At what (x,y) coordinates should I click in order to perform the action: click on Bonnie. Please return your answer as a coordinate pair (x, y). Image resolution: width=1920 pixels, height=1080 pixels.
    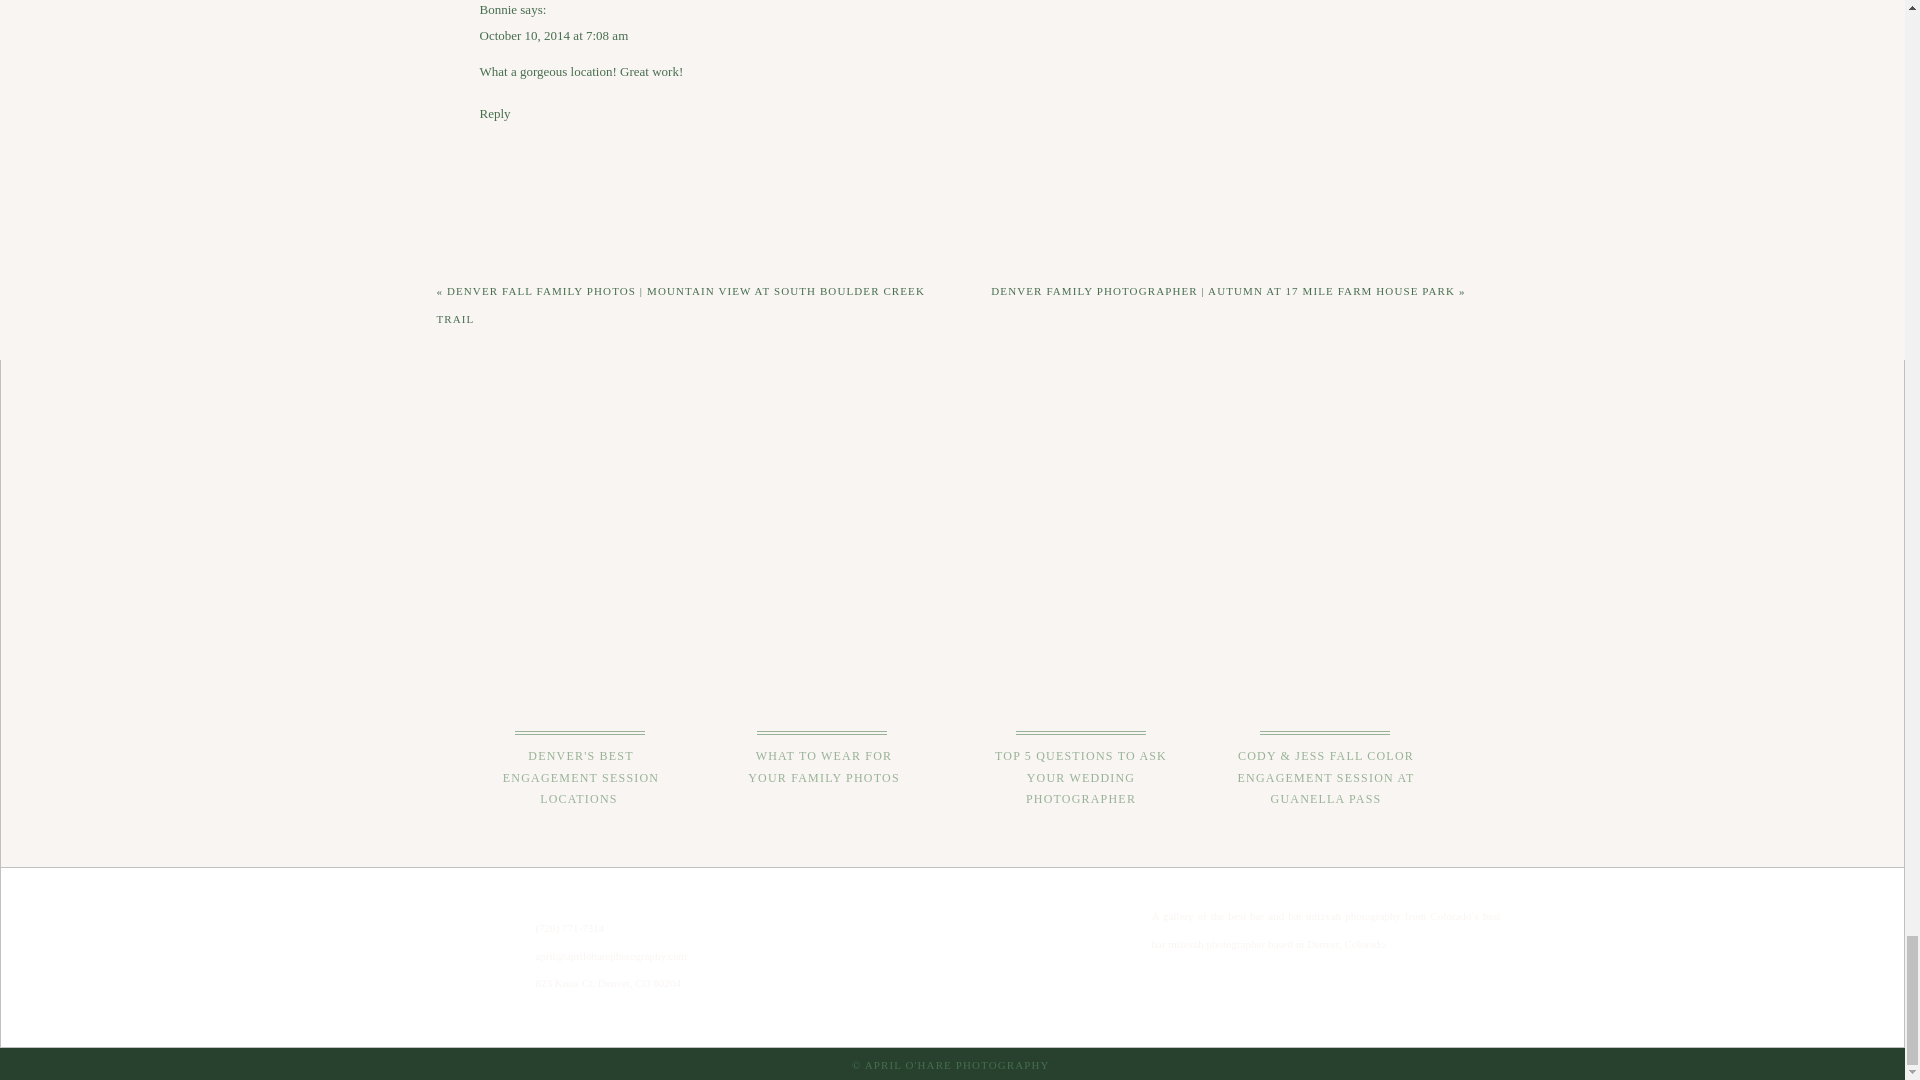
    Looking at the image, I should click on (499, 10).